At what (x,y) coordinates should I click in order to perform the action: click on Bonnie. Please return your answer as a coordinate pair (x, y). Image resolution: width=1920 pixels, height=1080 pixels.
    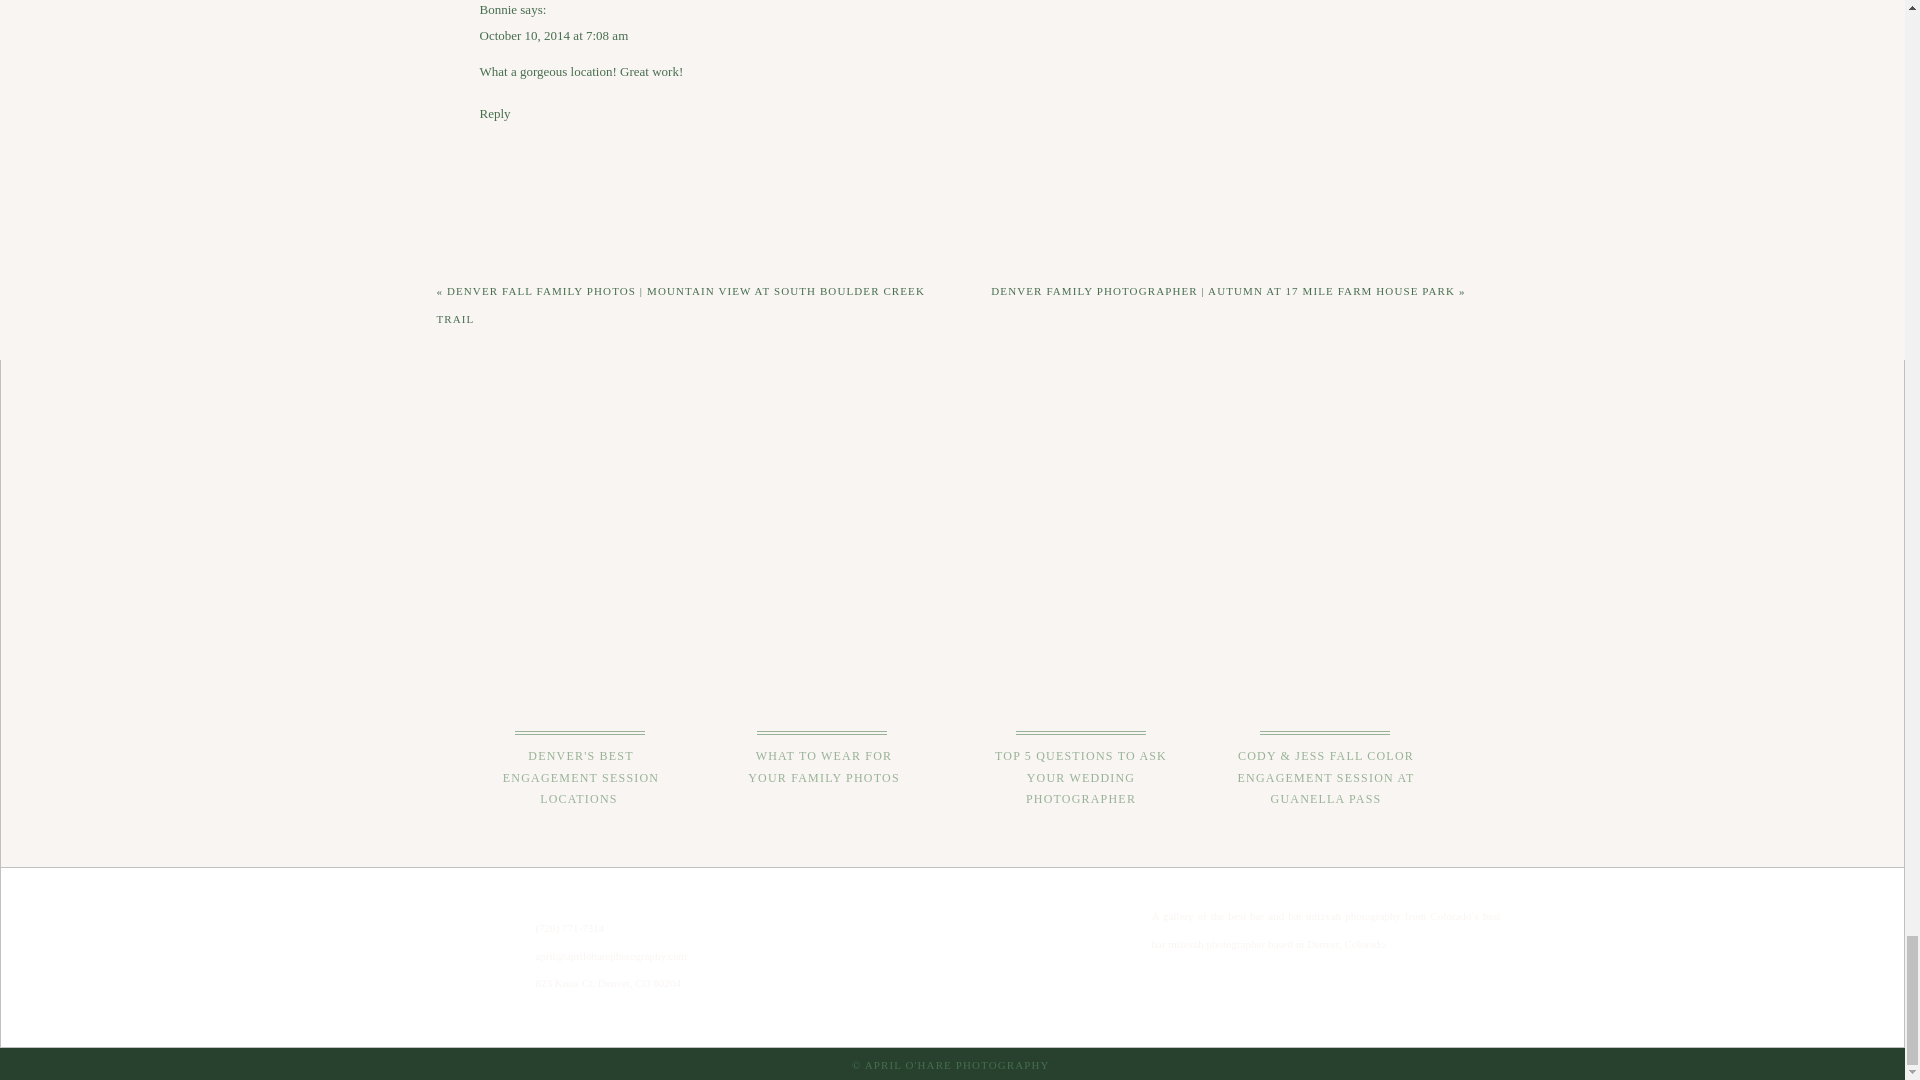
    Looking at the image, I should click on (499, 10).